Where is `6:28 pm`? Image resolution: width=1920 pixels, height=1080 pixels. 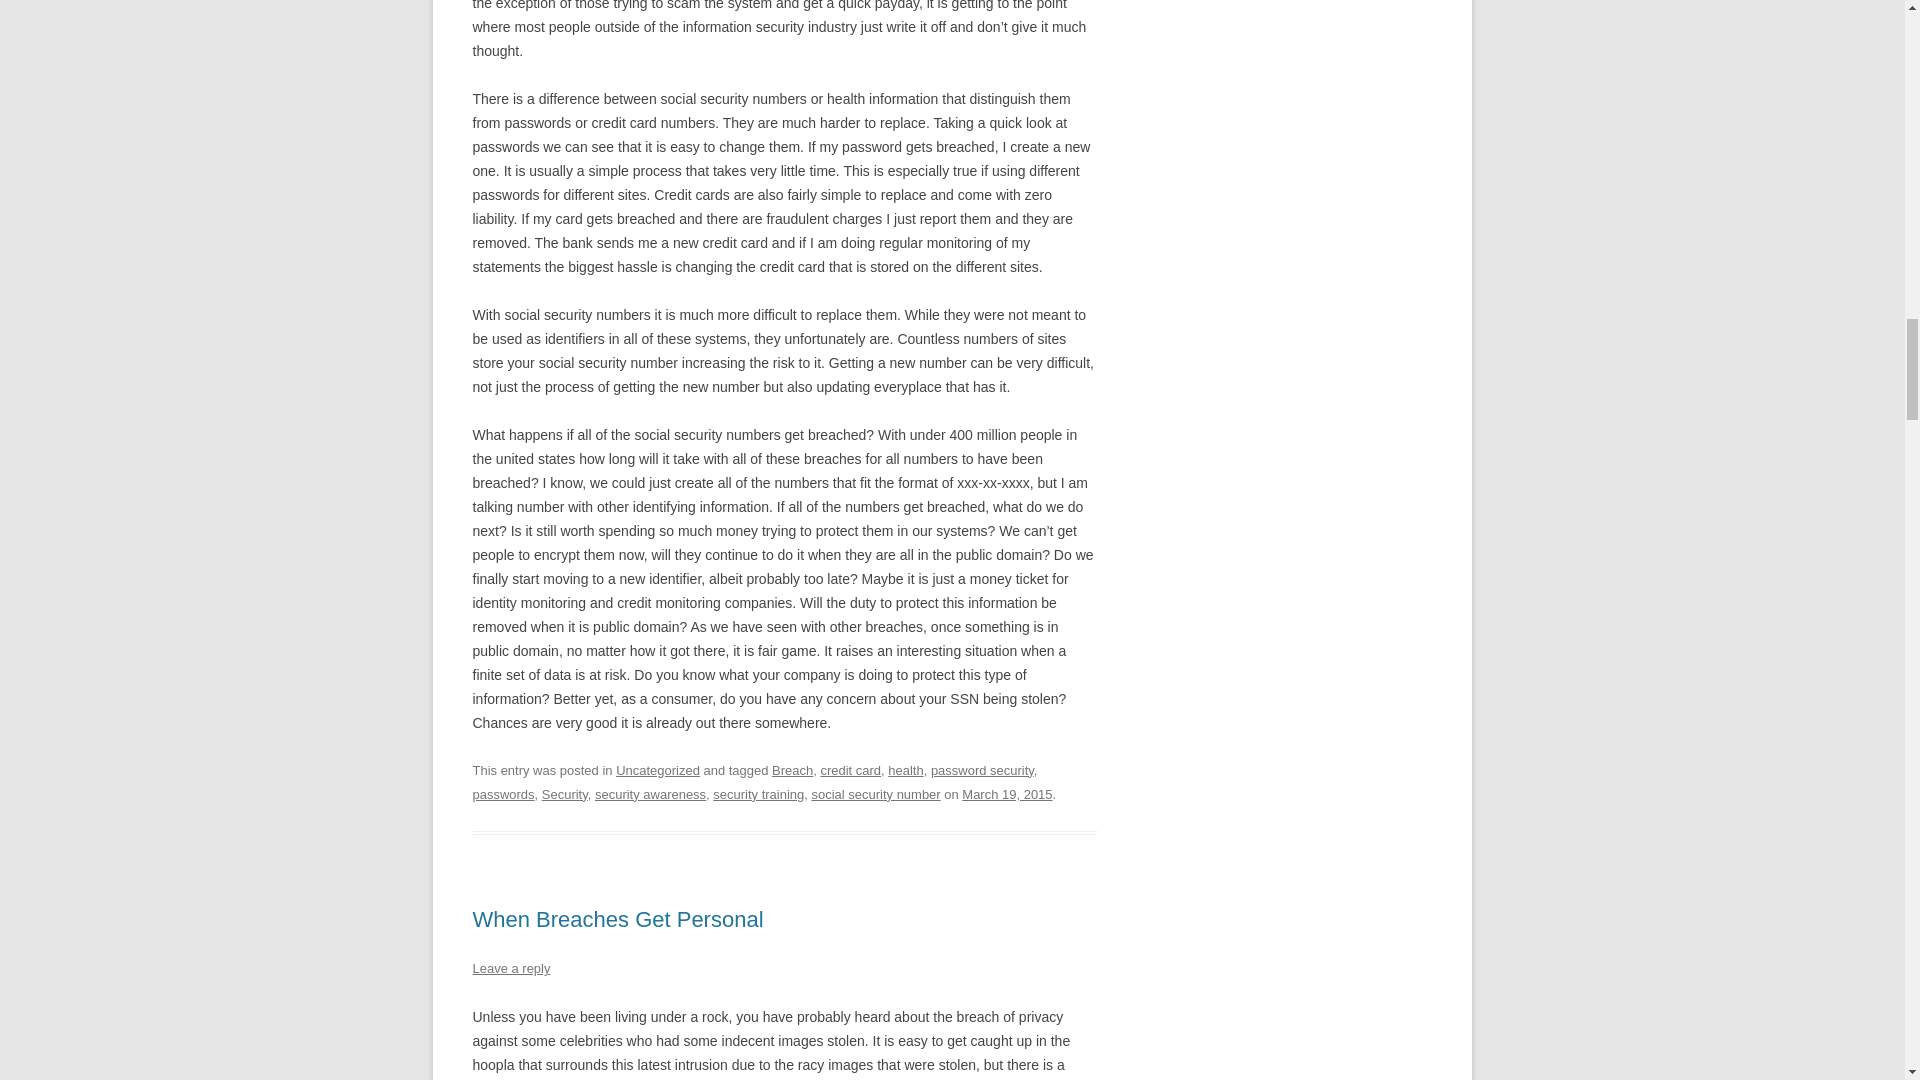
6:28 pm is located at coordinates (1006, 794).